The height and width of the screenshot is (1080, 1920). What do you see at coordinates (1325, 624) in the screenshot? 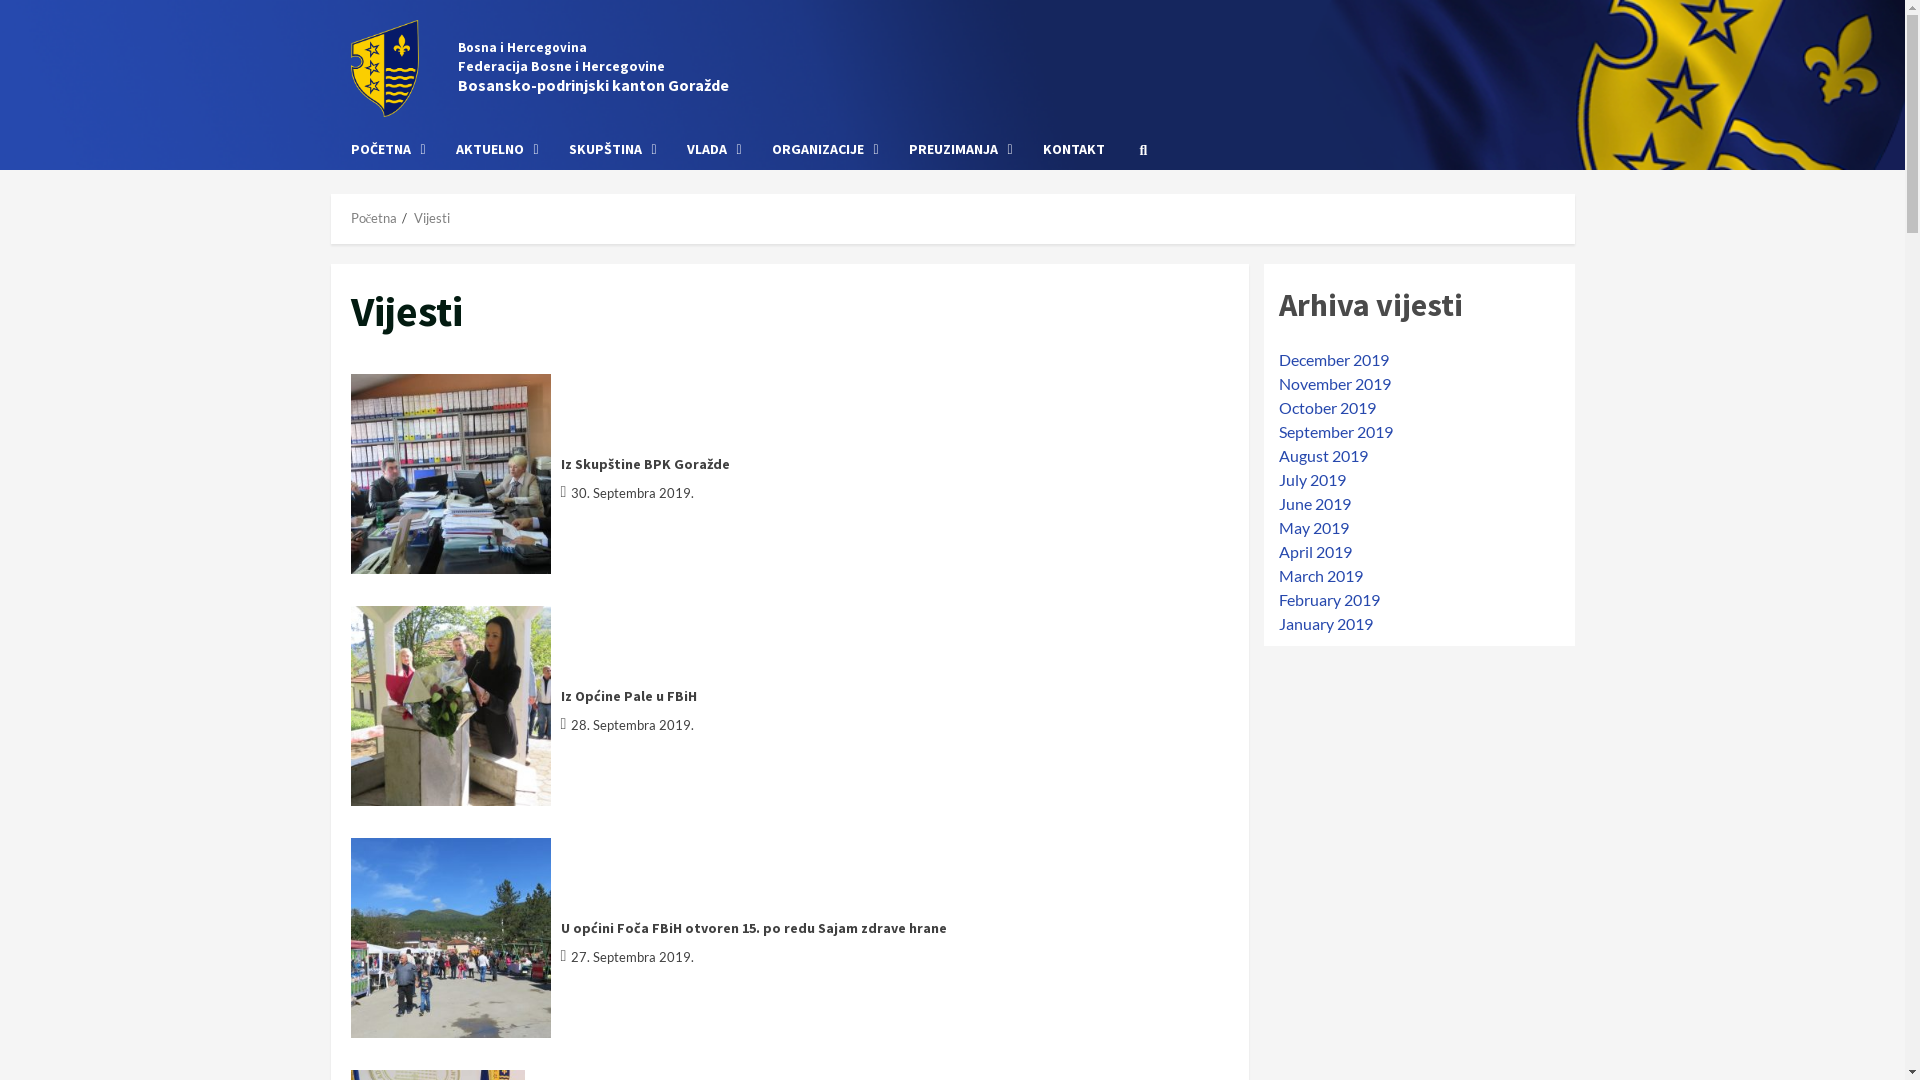
I see `January 2019` at bounding box center [1325, 624].